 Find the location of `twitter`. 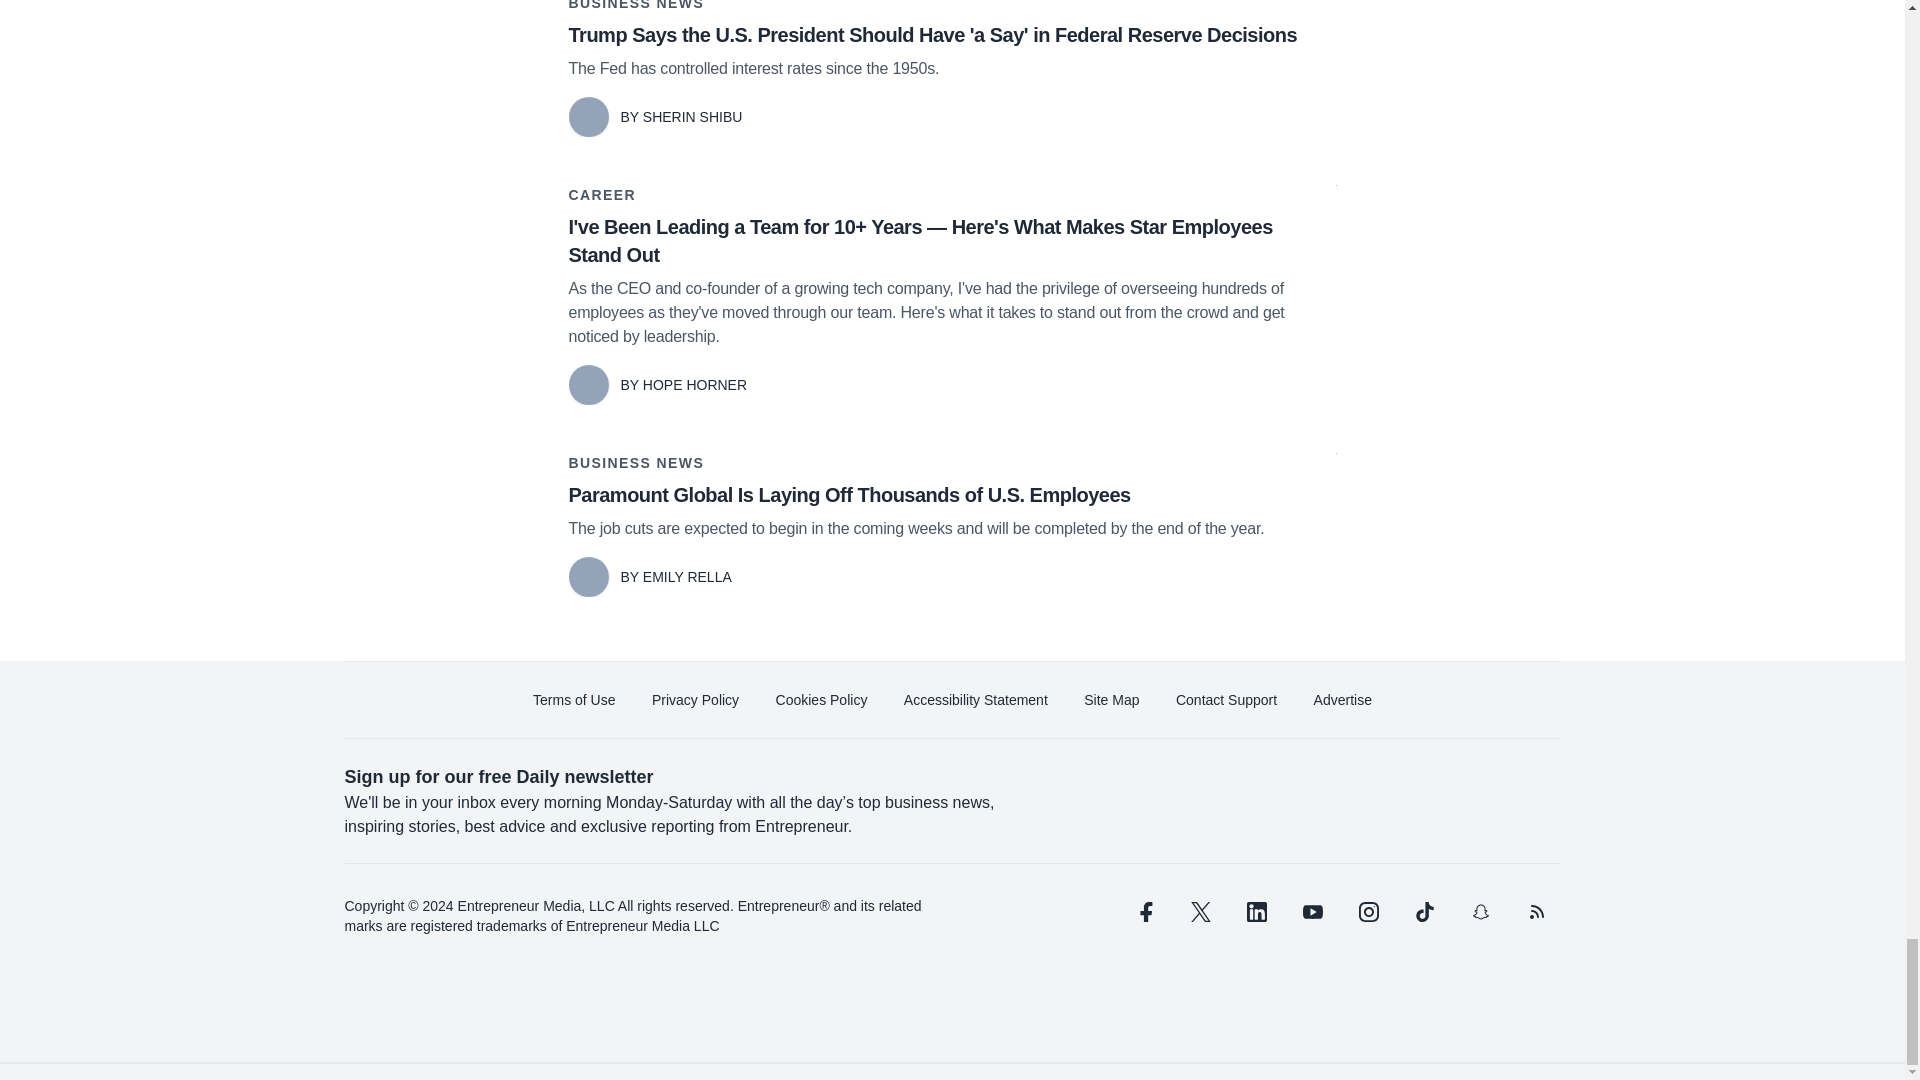

twitter is located at coordinates (1200, 912).